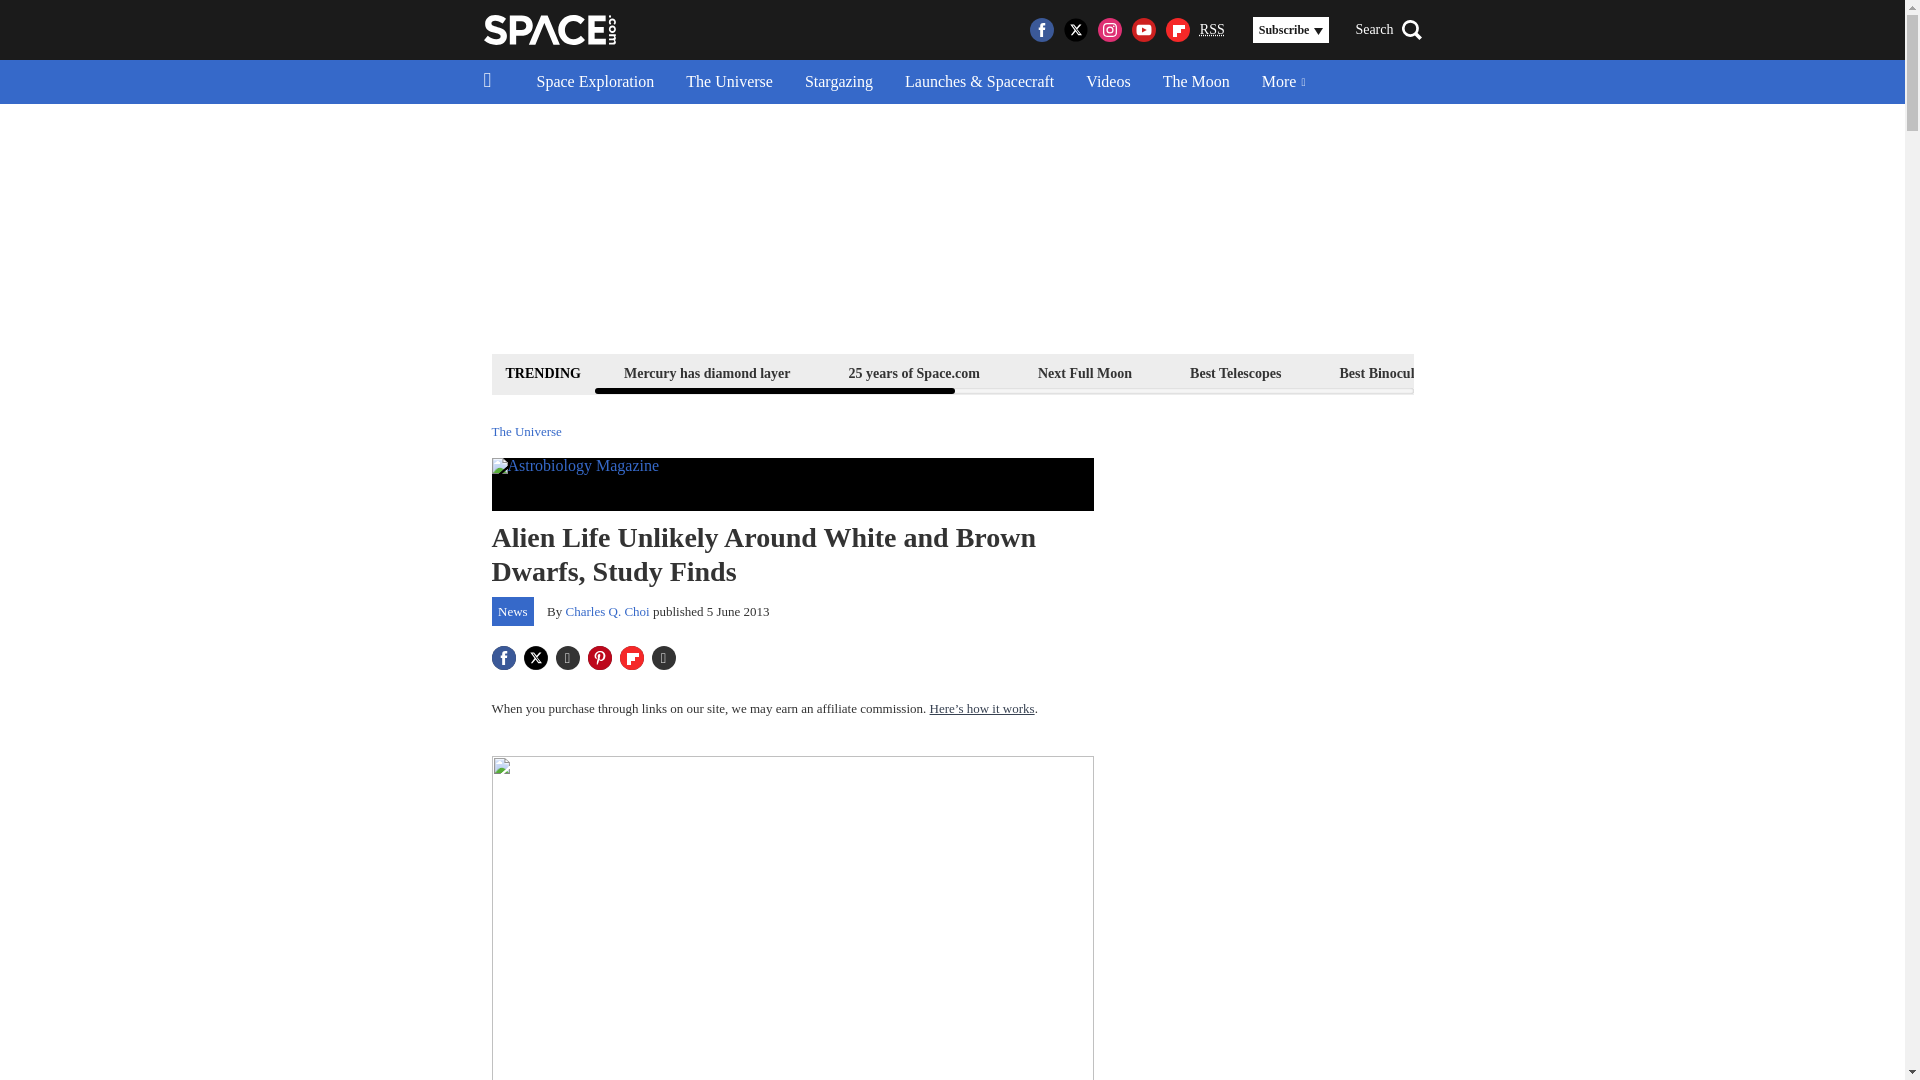  What do you see at coordinates (1386, 372) in the screenshot?
I see `Best Binoculars` at bounding box center [1386, 372].